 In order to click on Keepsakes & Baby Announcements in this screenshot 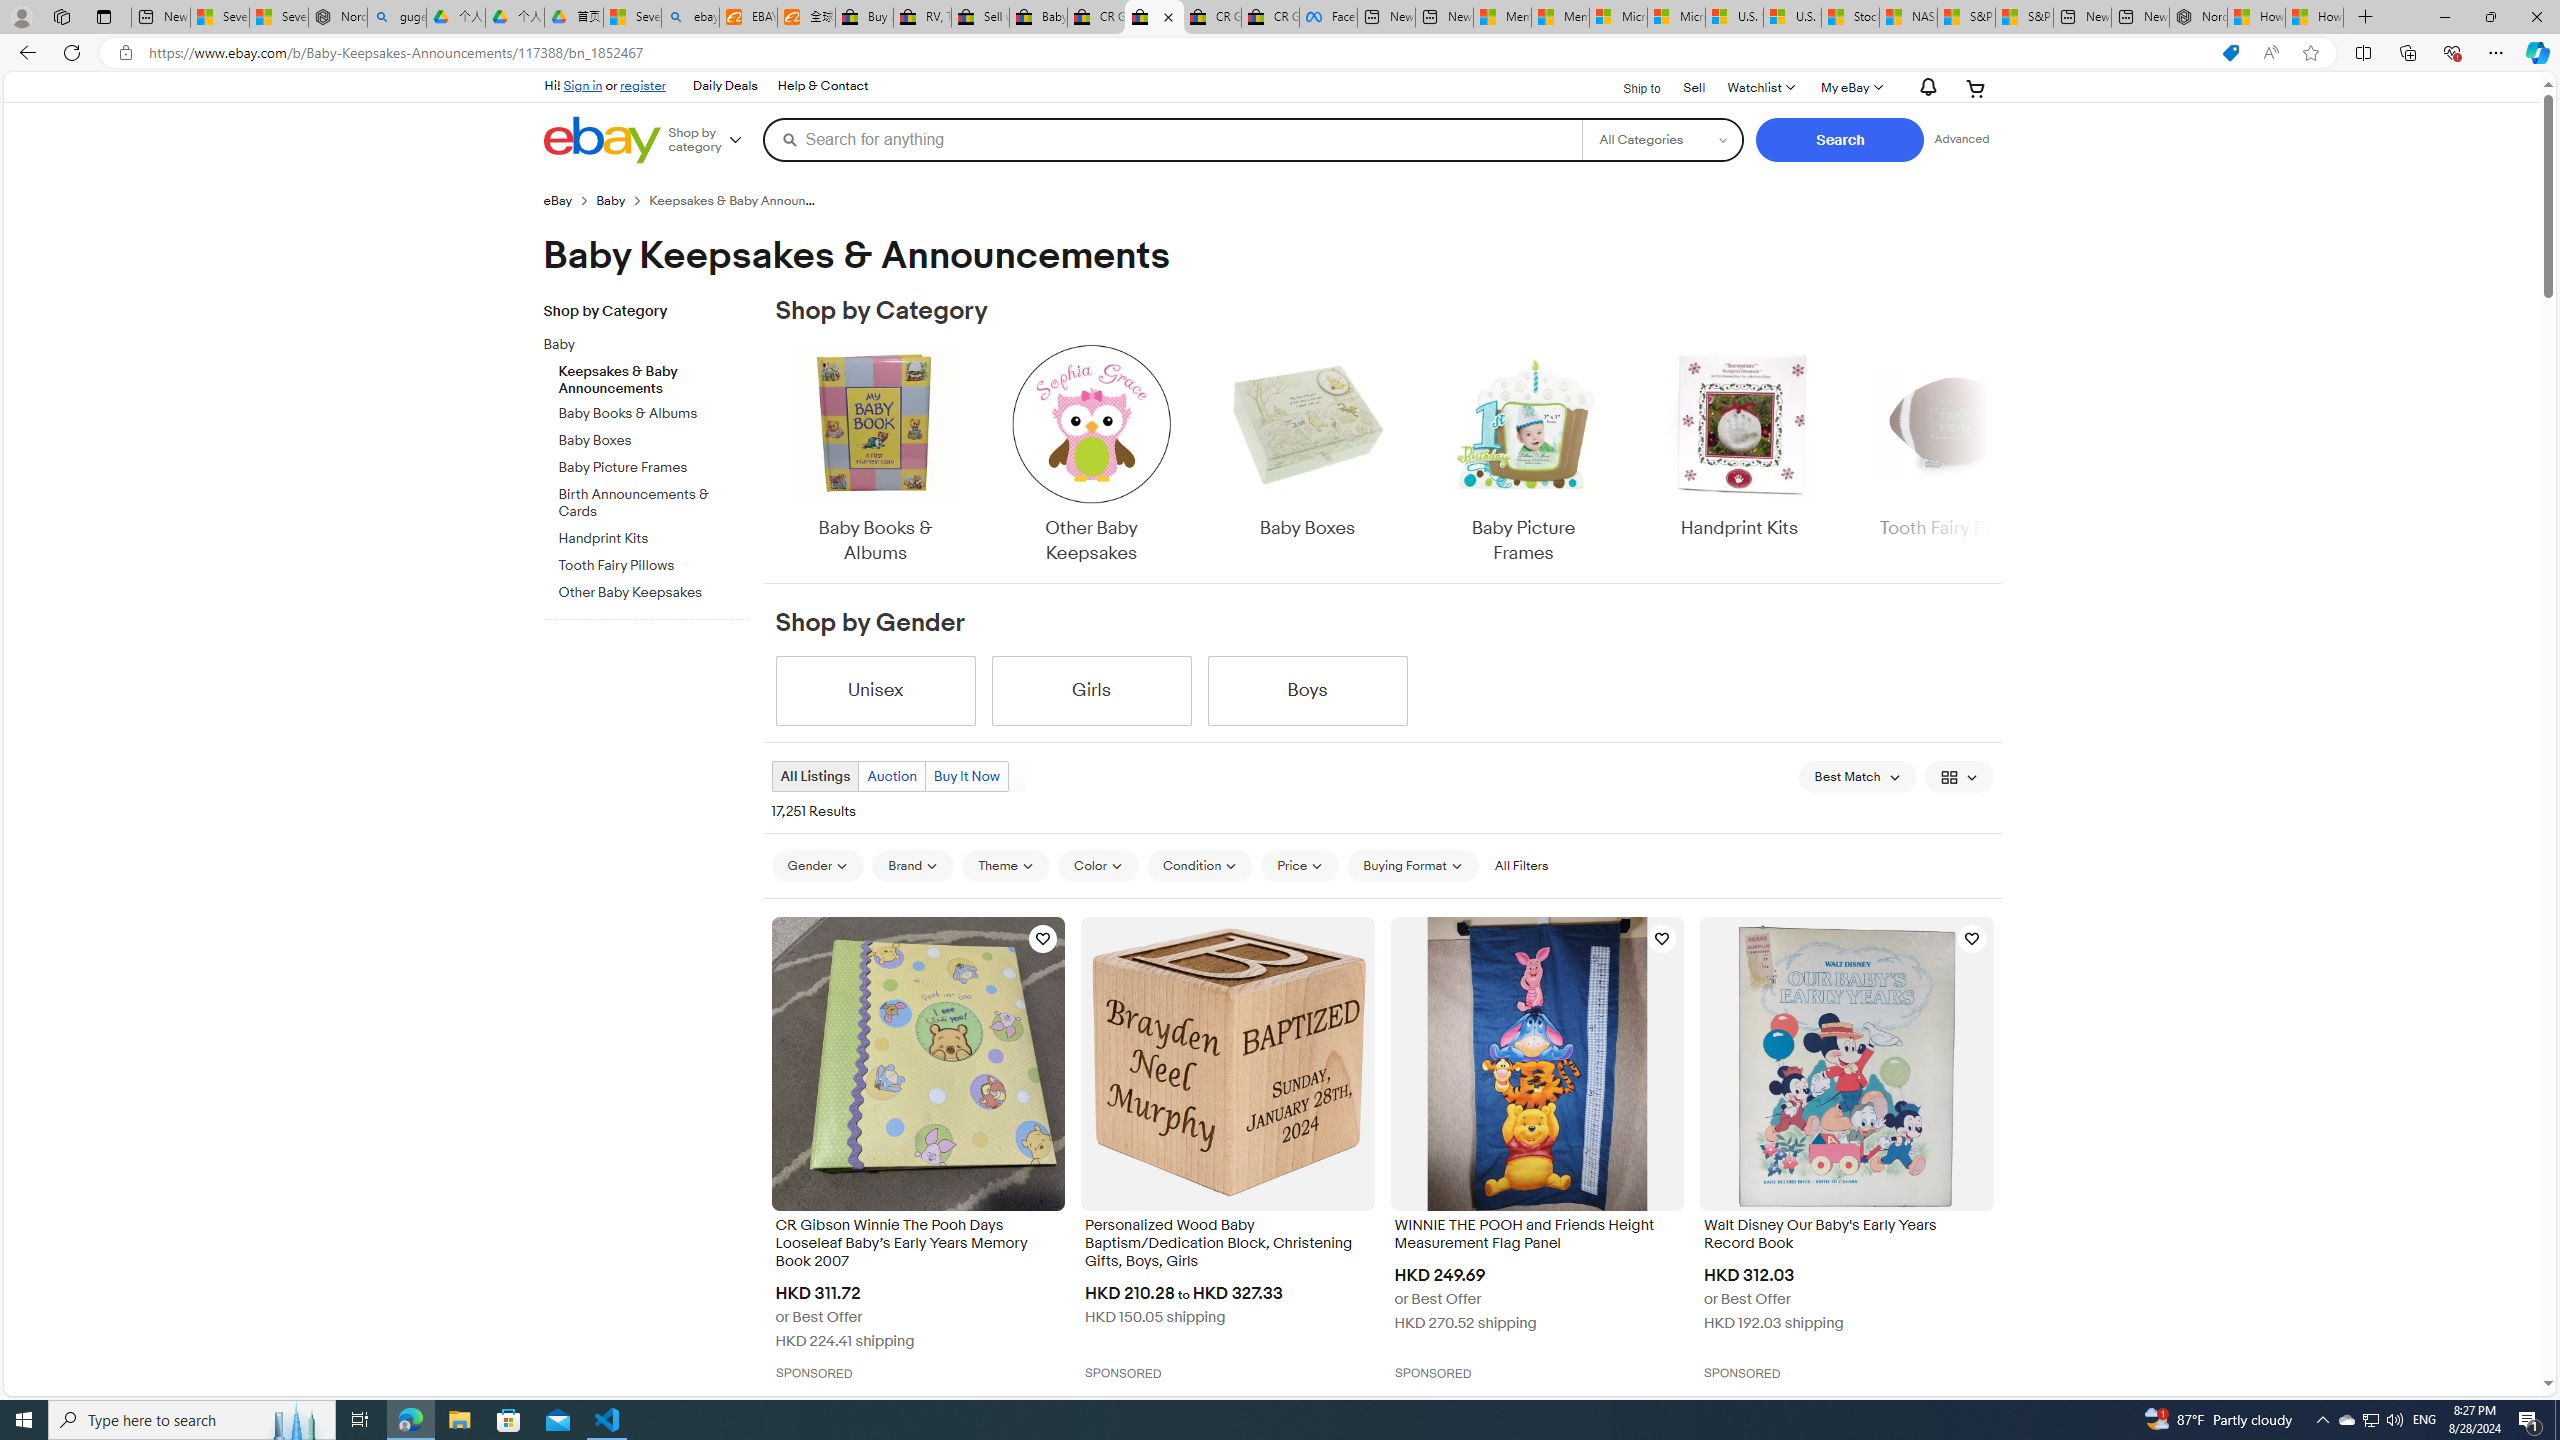, I will do `click(654, 376)`.